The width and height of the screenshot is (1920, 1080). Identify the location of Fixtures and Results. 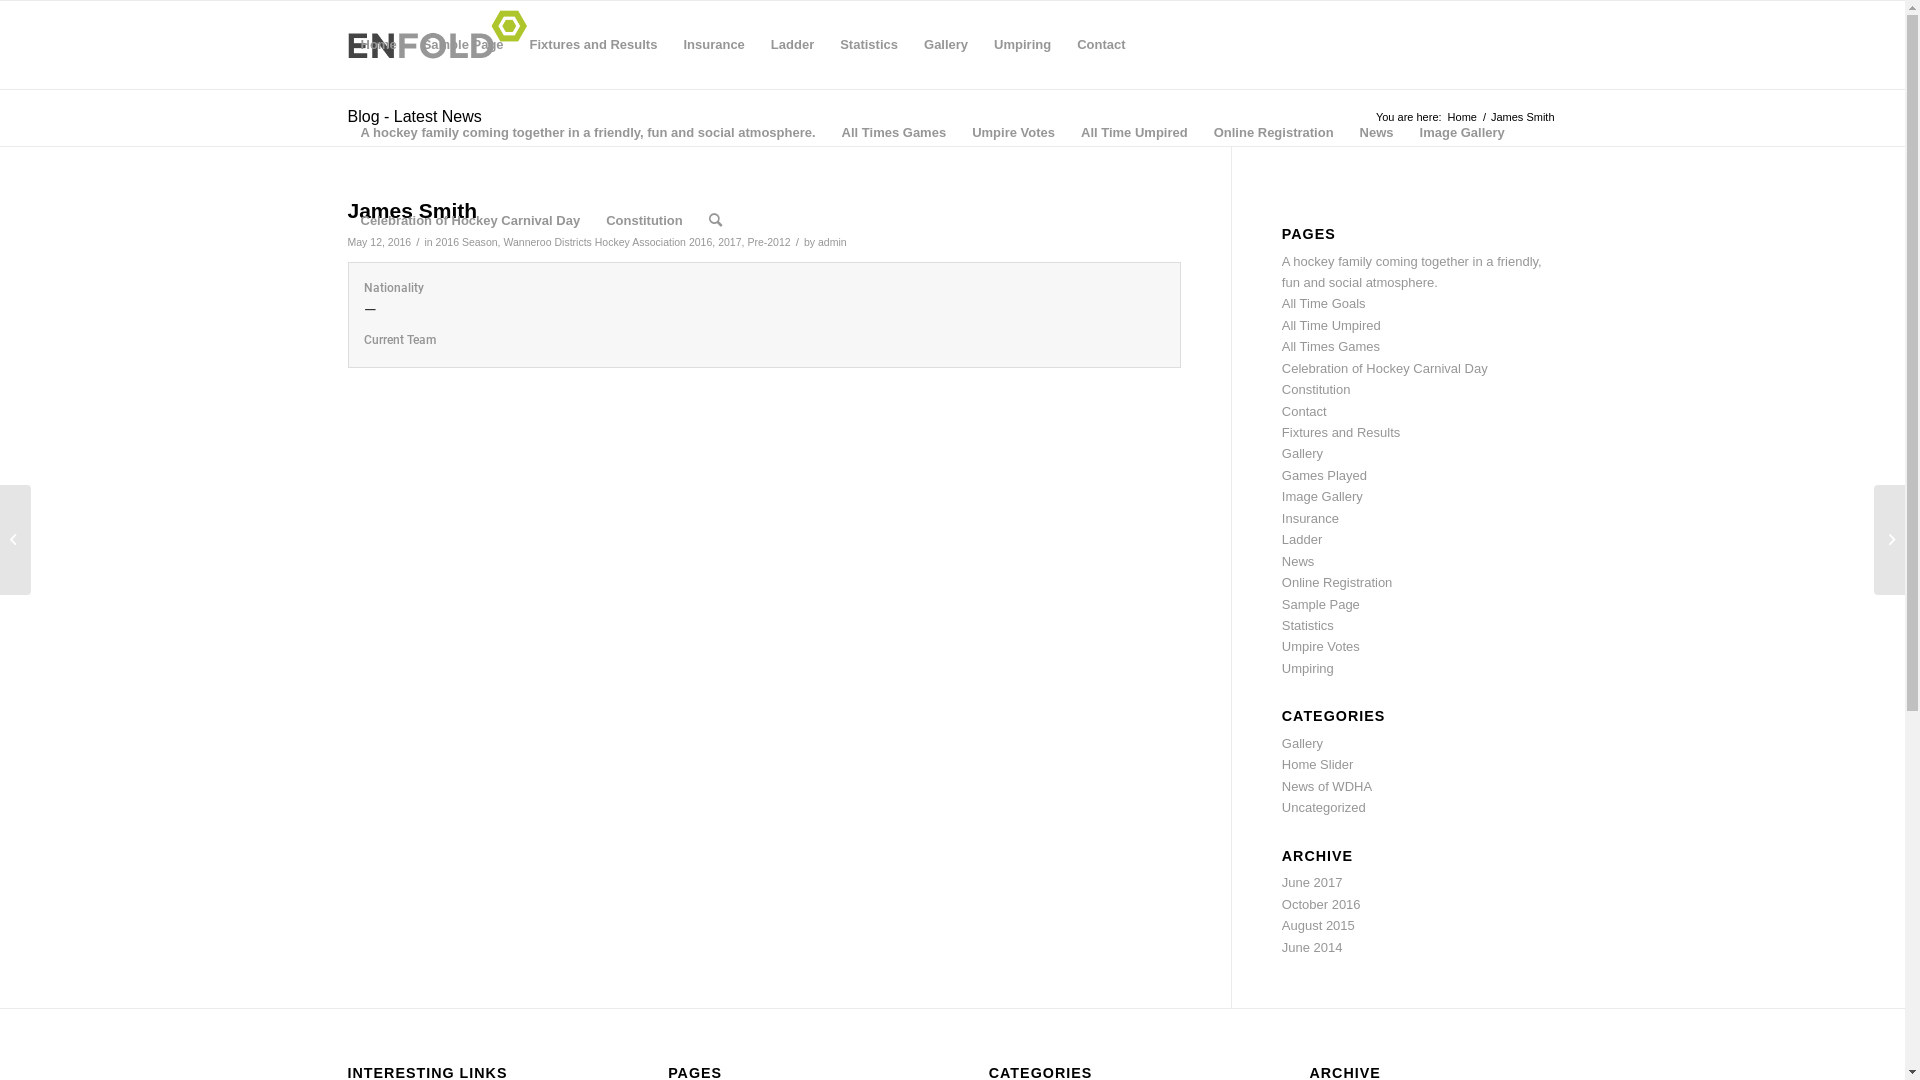
(594, 45).